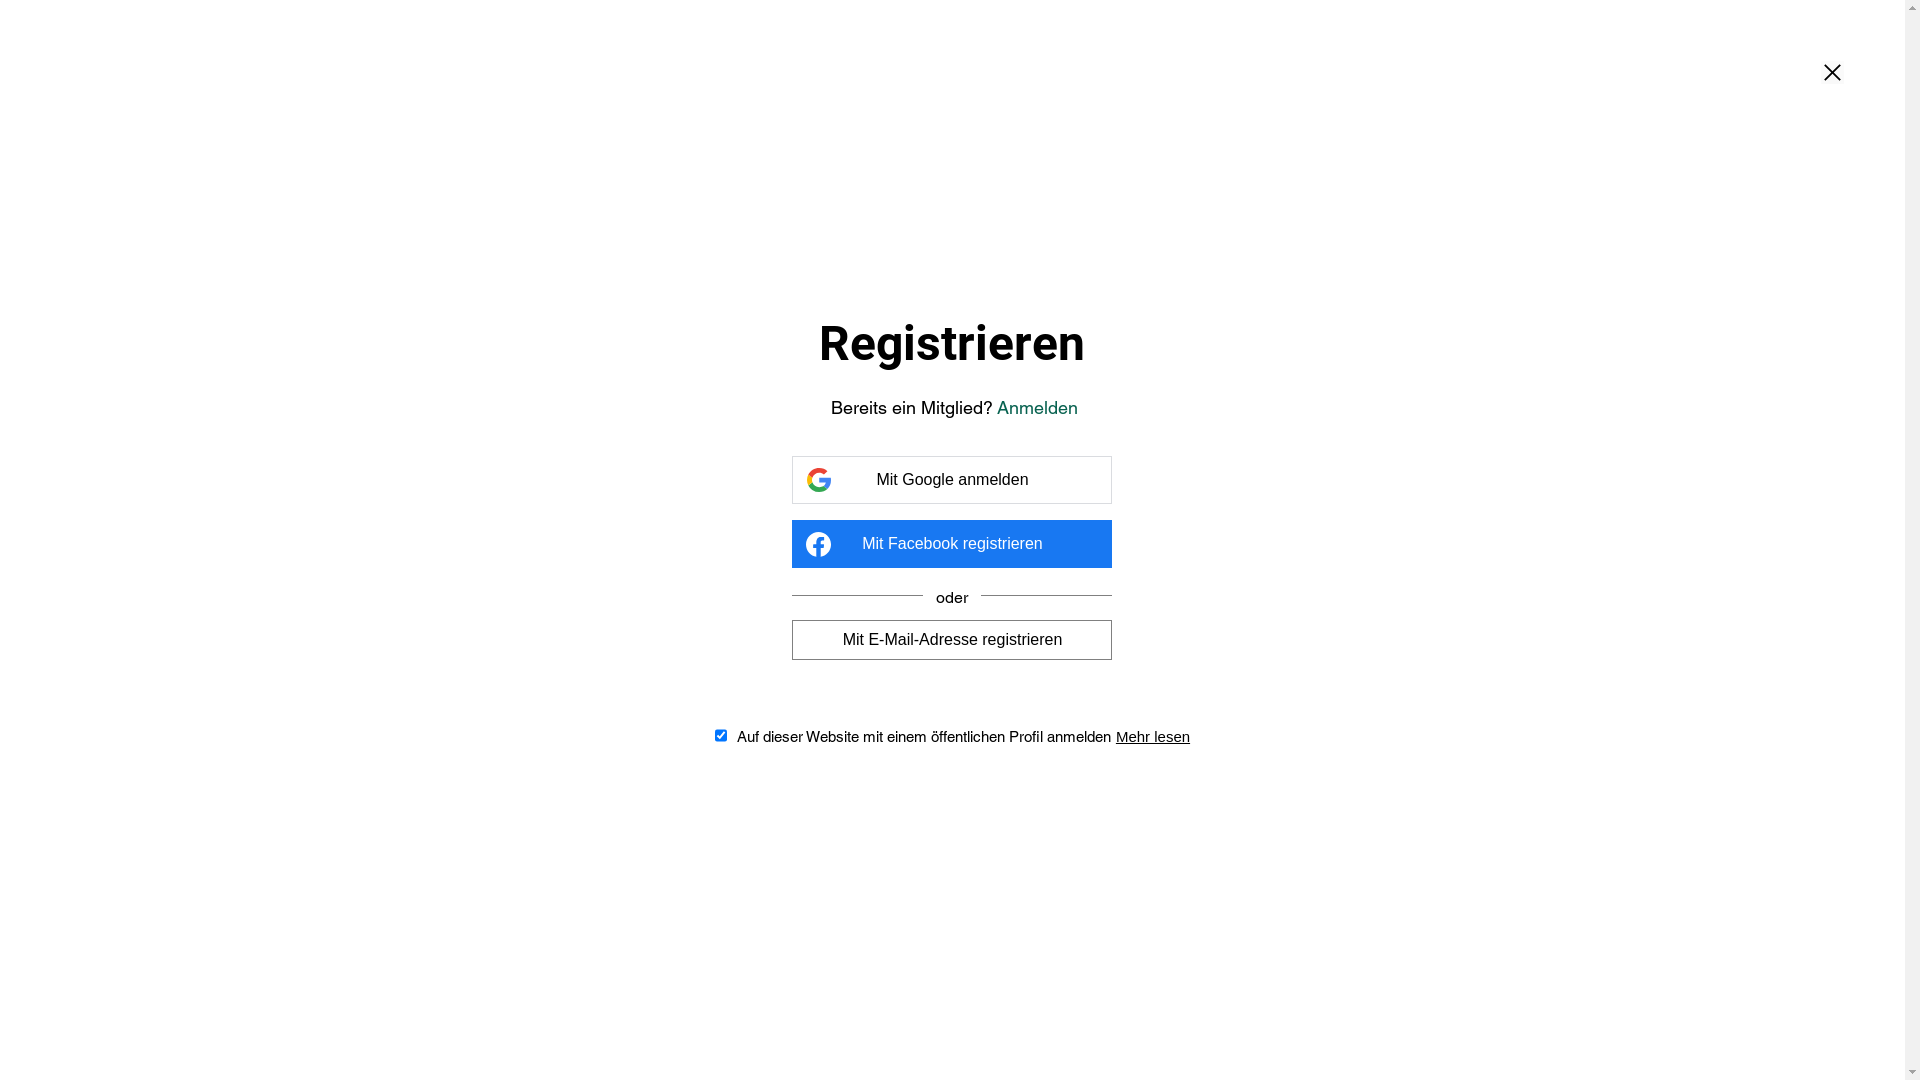 This screenshot has height=1080, width=1920. What do you see at coordinates (952, 640) in the screenshot?
I see `Mit E-Mail-Adresse registrieren` at bounding box center [952, 640].